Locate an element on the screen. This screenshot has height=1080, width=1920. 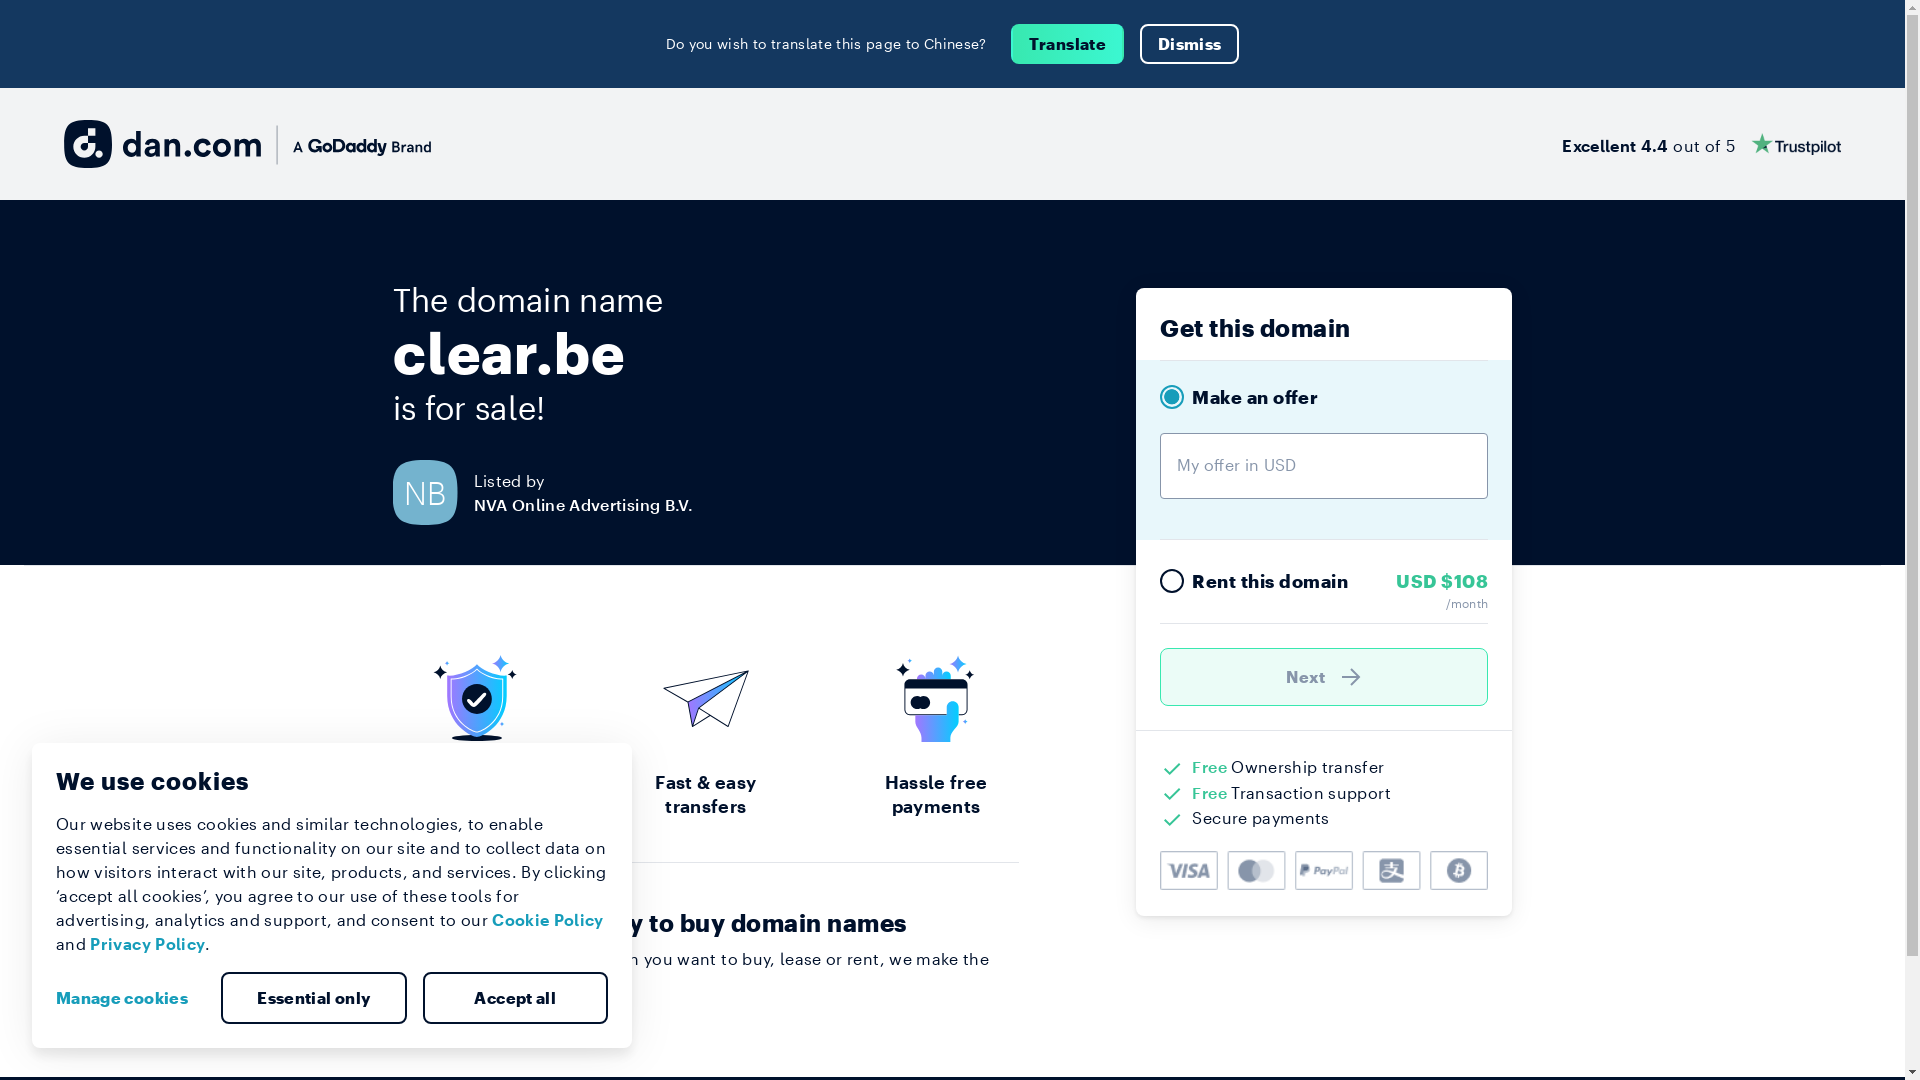
Accept all is located at coordinates (515, 998).